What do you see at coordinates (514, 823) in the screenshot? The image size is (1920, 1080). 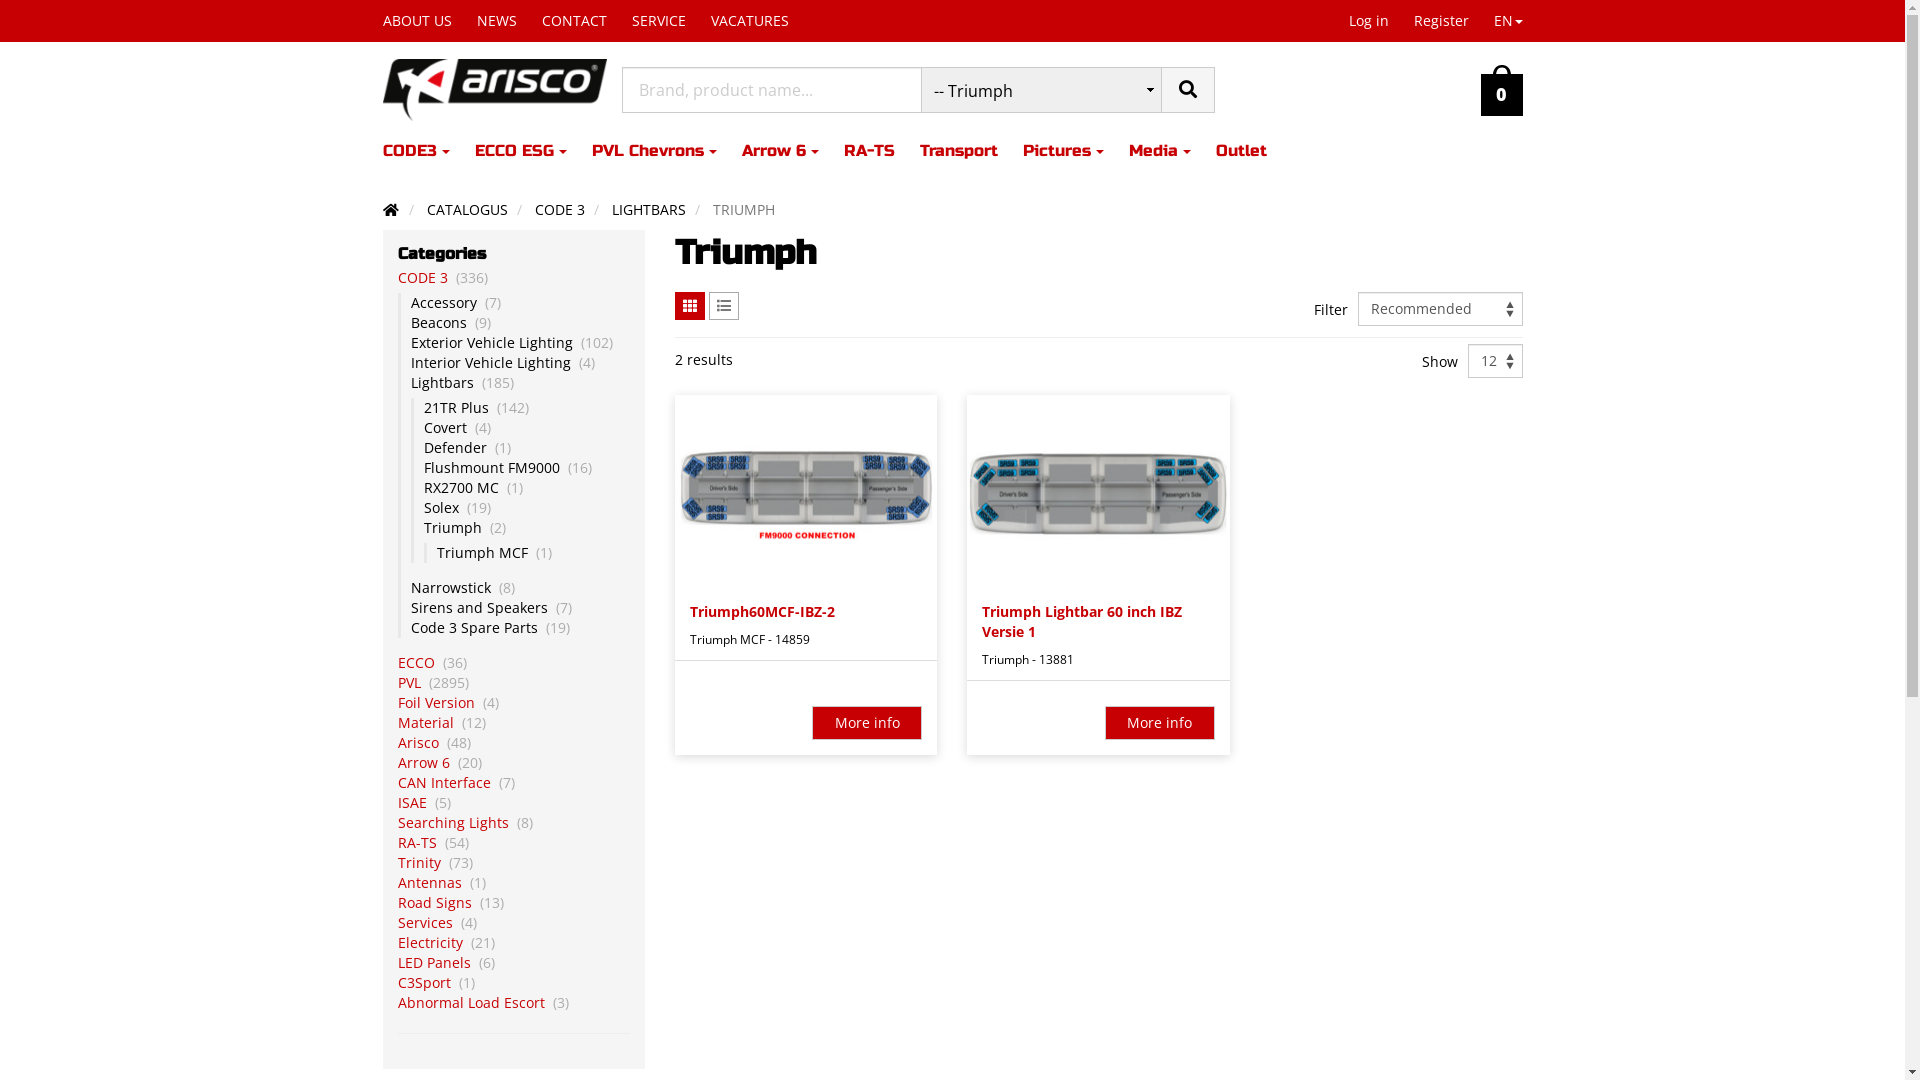 I see `Searching Lights (8)` at bounding box center [514, 823].